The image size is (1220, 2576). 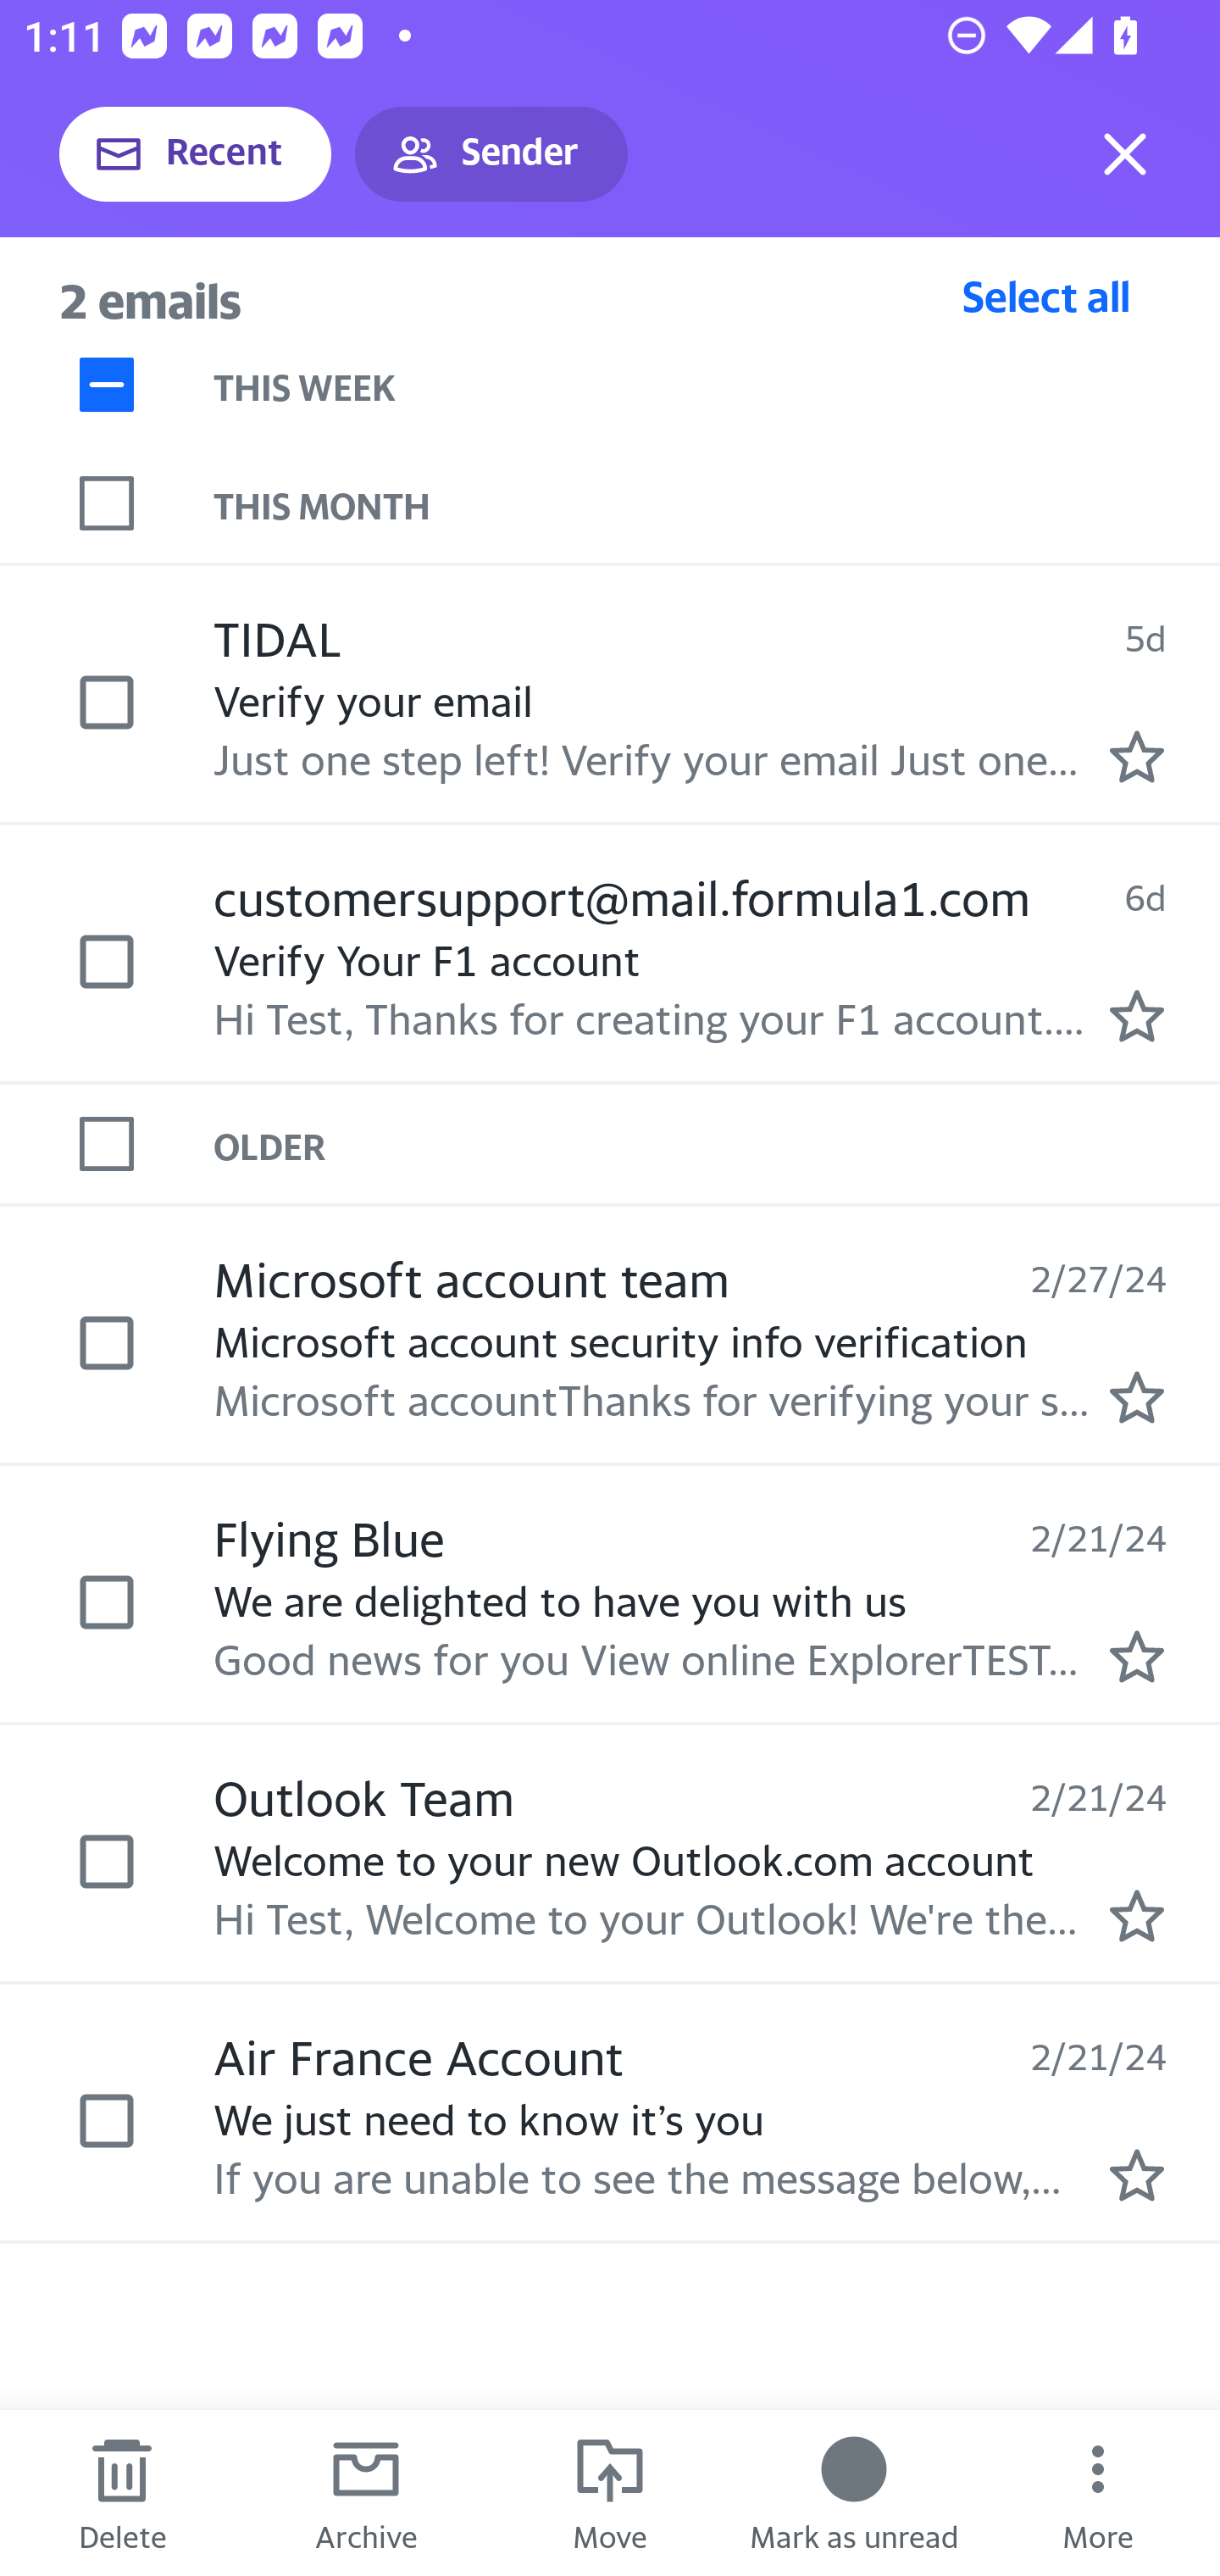 What do you see at coordinates (717, 1145) in the screenshot?
I see `OLDER` at bounding box center [717, 1145].